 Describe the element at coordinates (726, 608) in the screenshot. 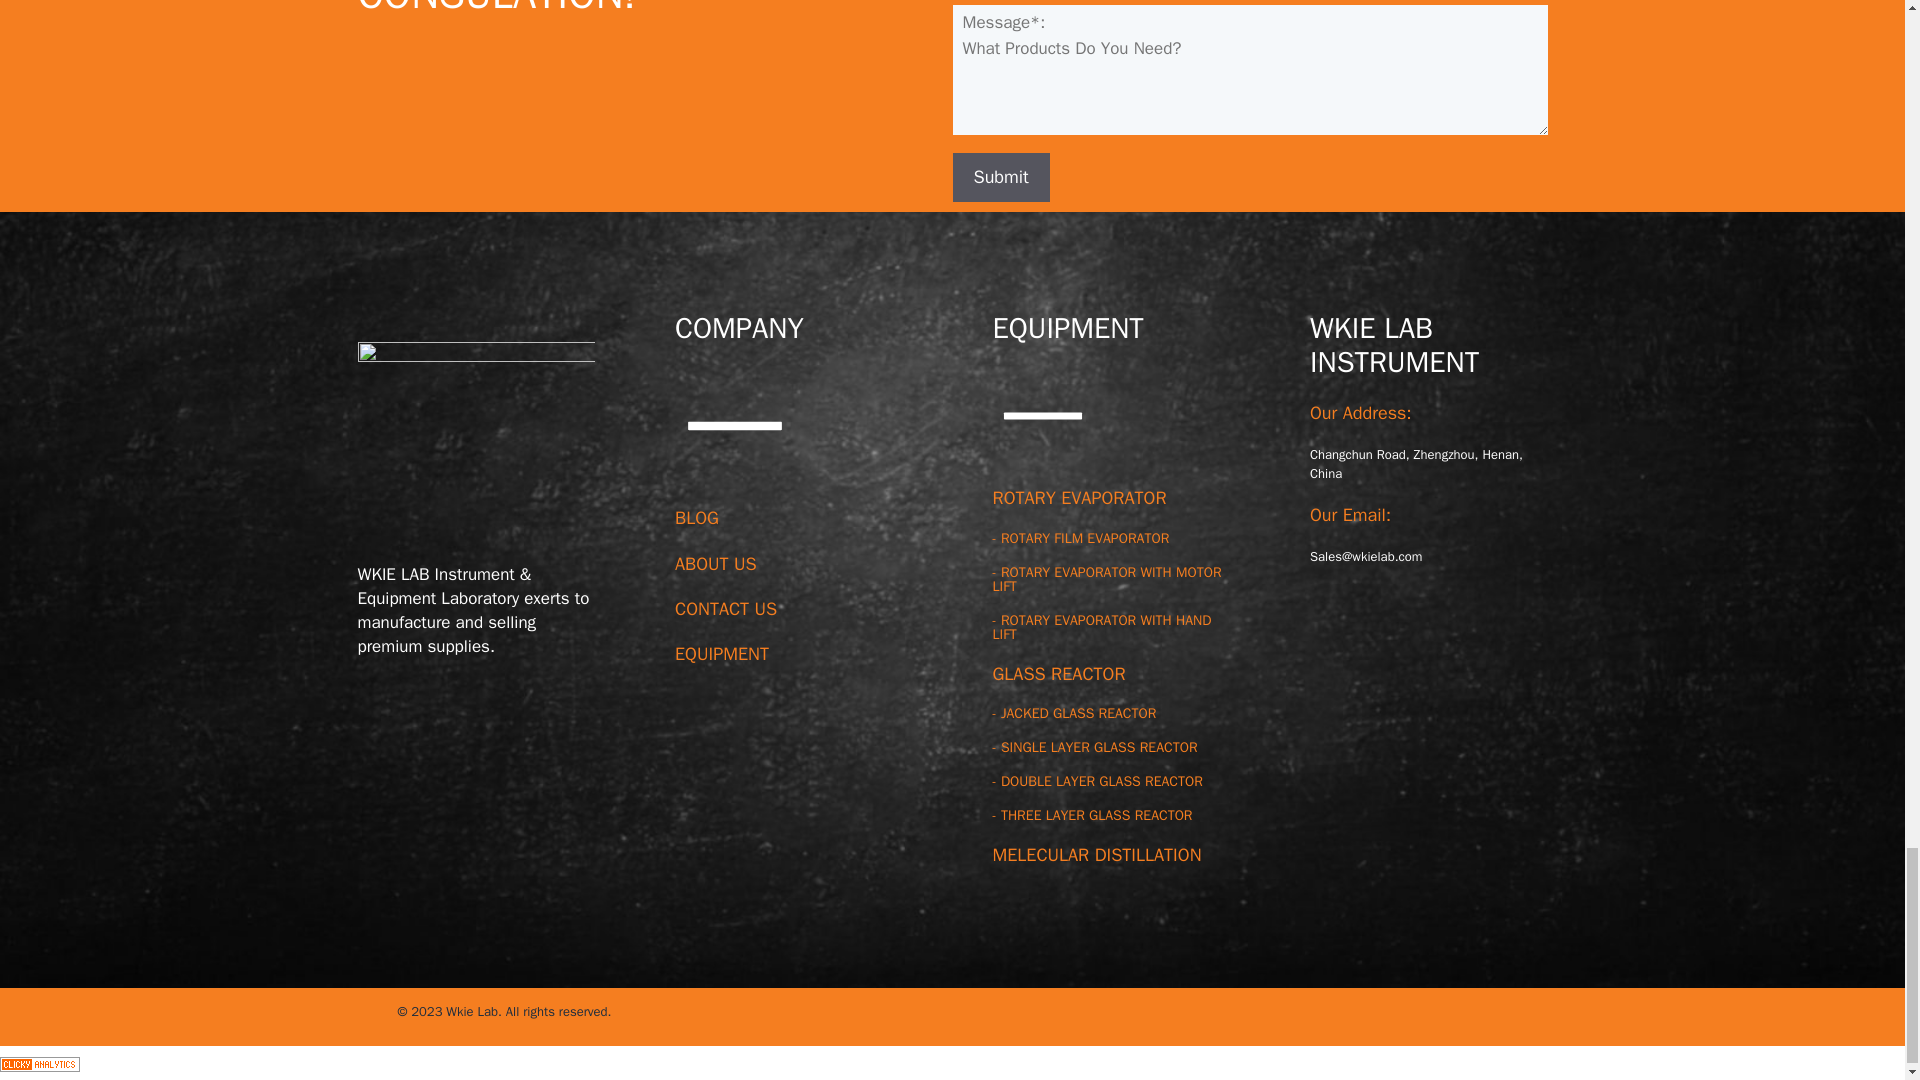

I see `CONTACT US` at that location.